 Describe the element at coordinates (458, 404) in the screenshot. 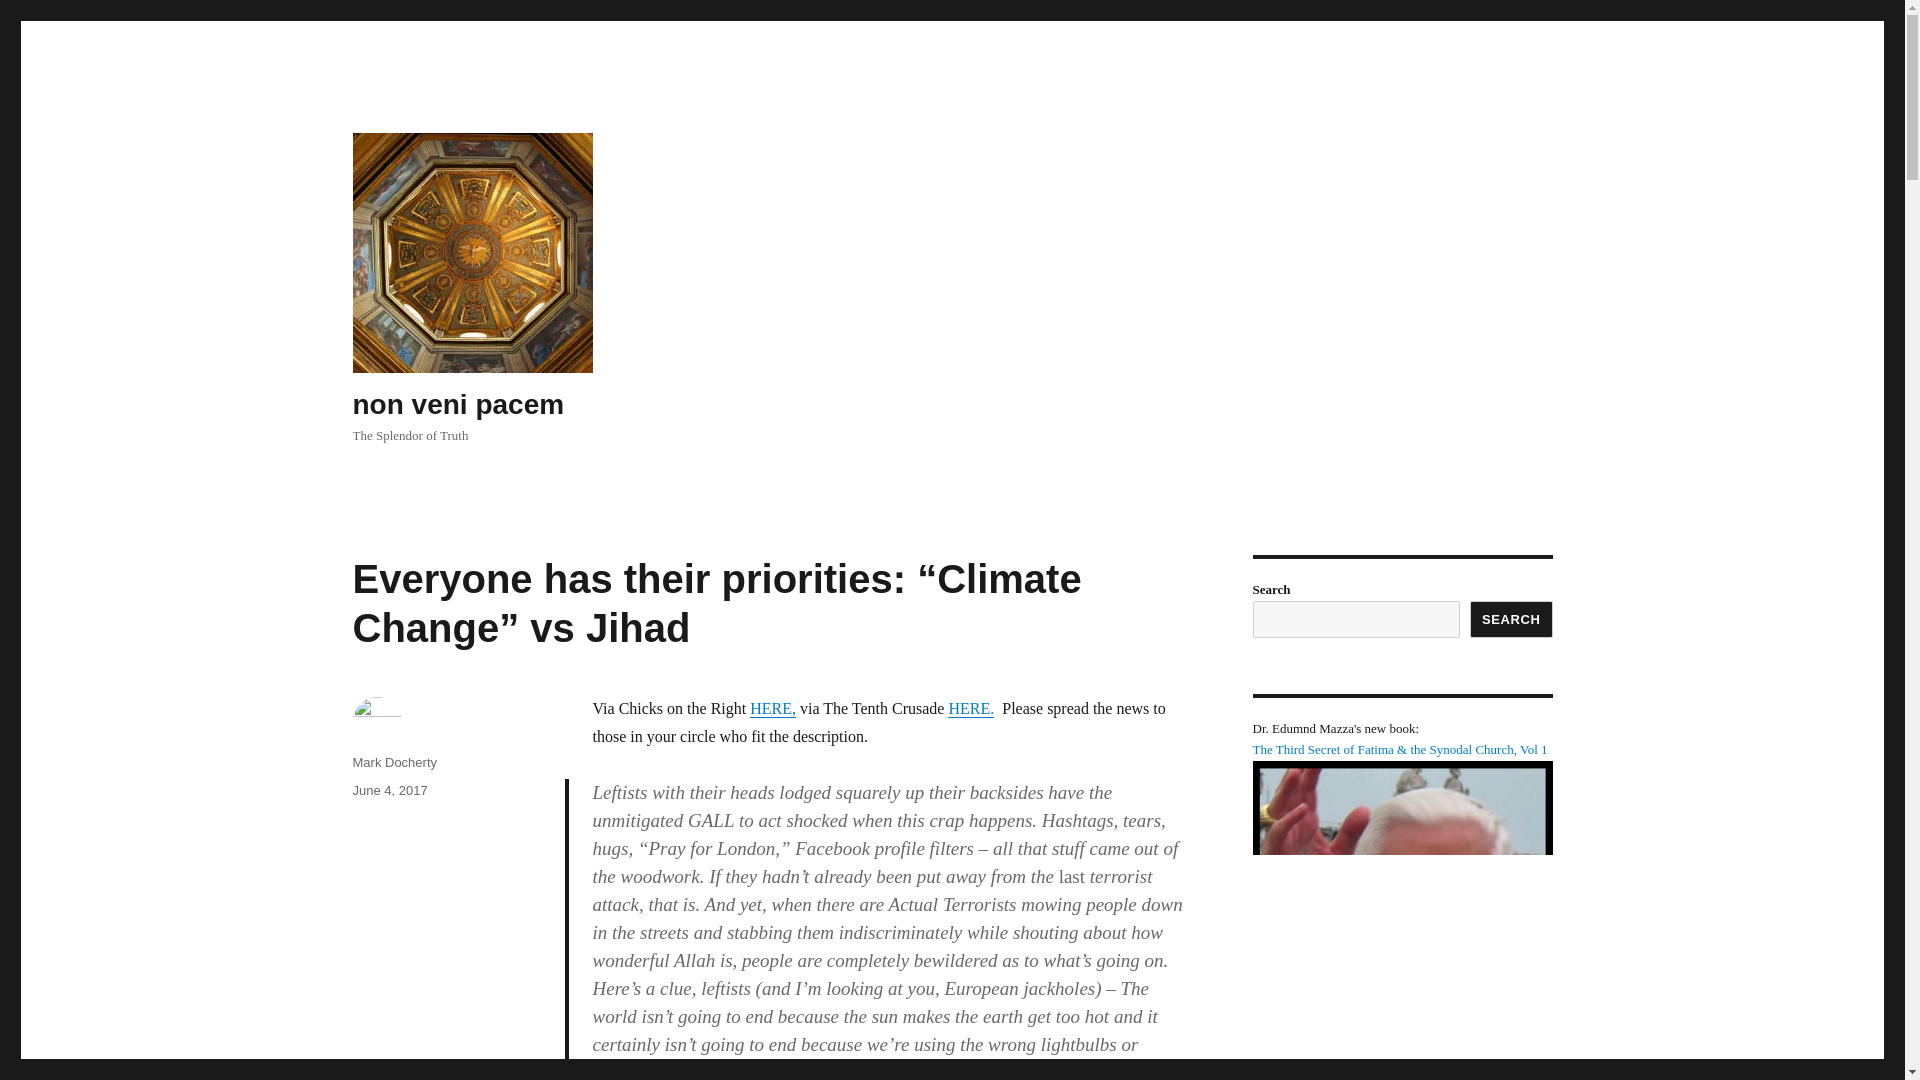

I see `non veni pacem` at that location.